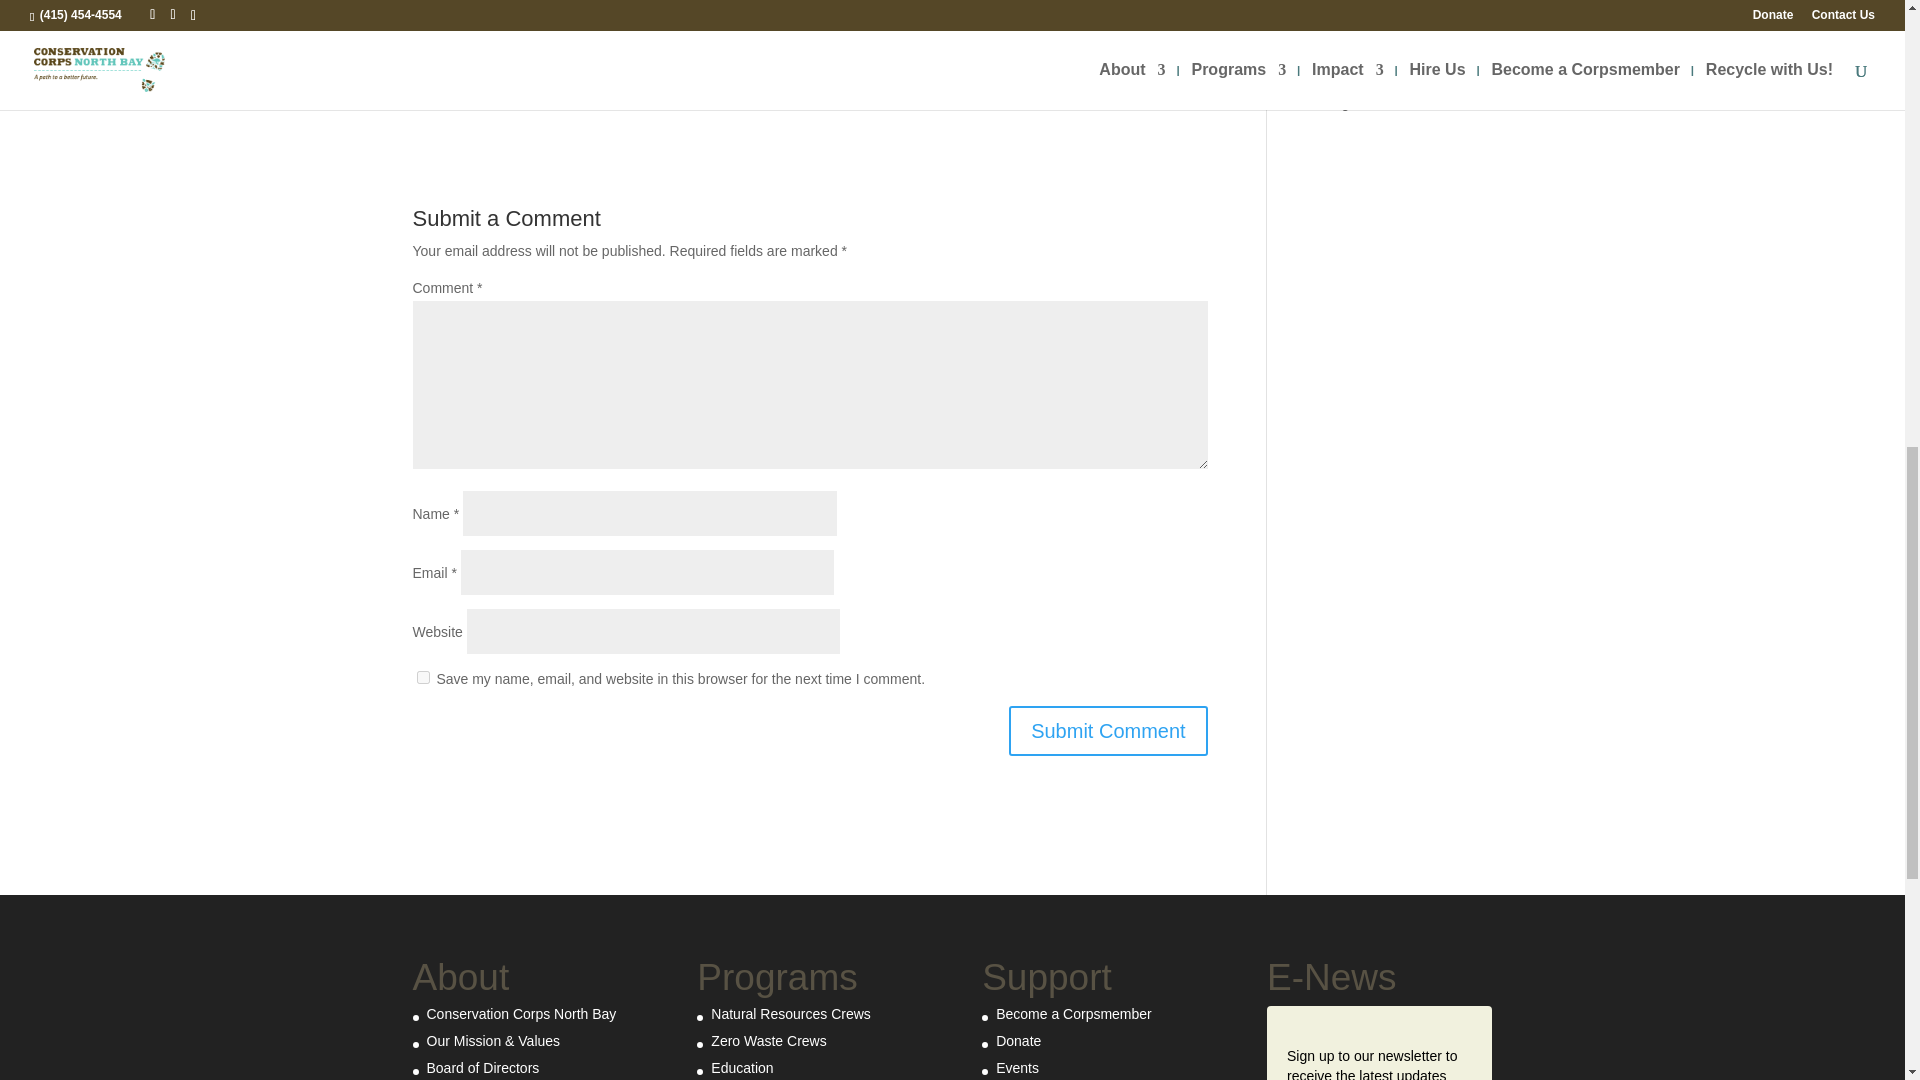 The height and width of the screenshot is (1080, 1920). Describe the element at coordinates (422, 676) in the screenshot. I see `yes` at that location.